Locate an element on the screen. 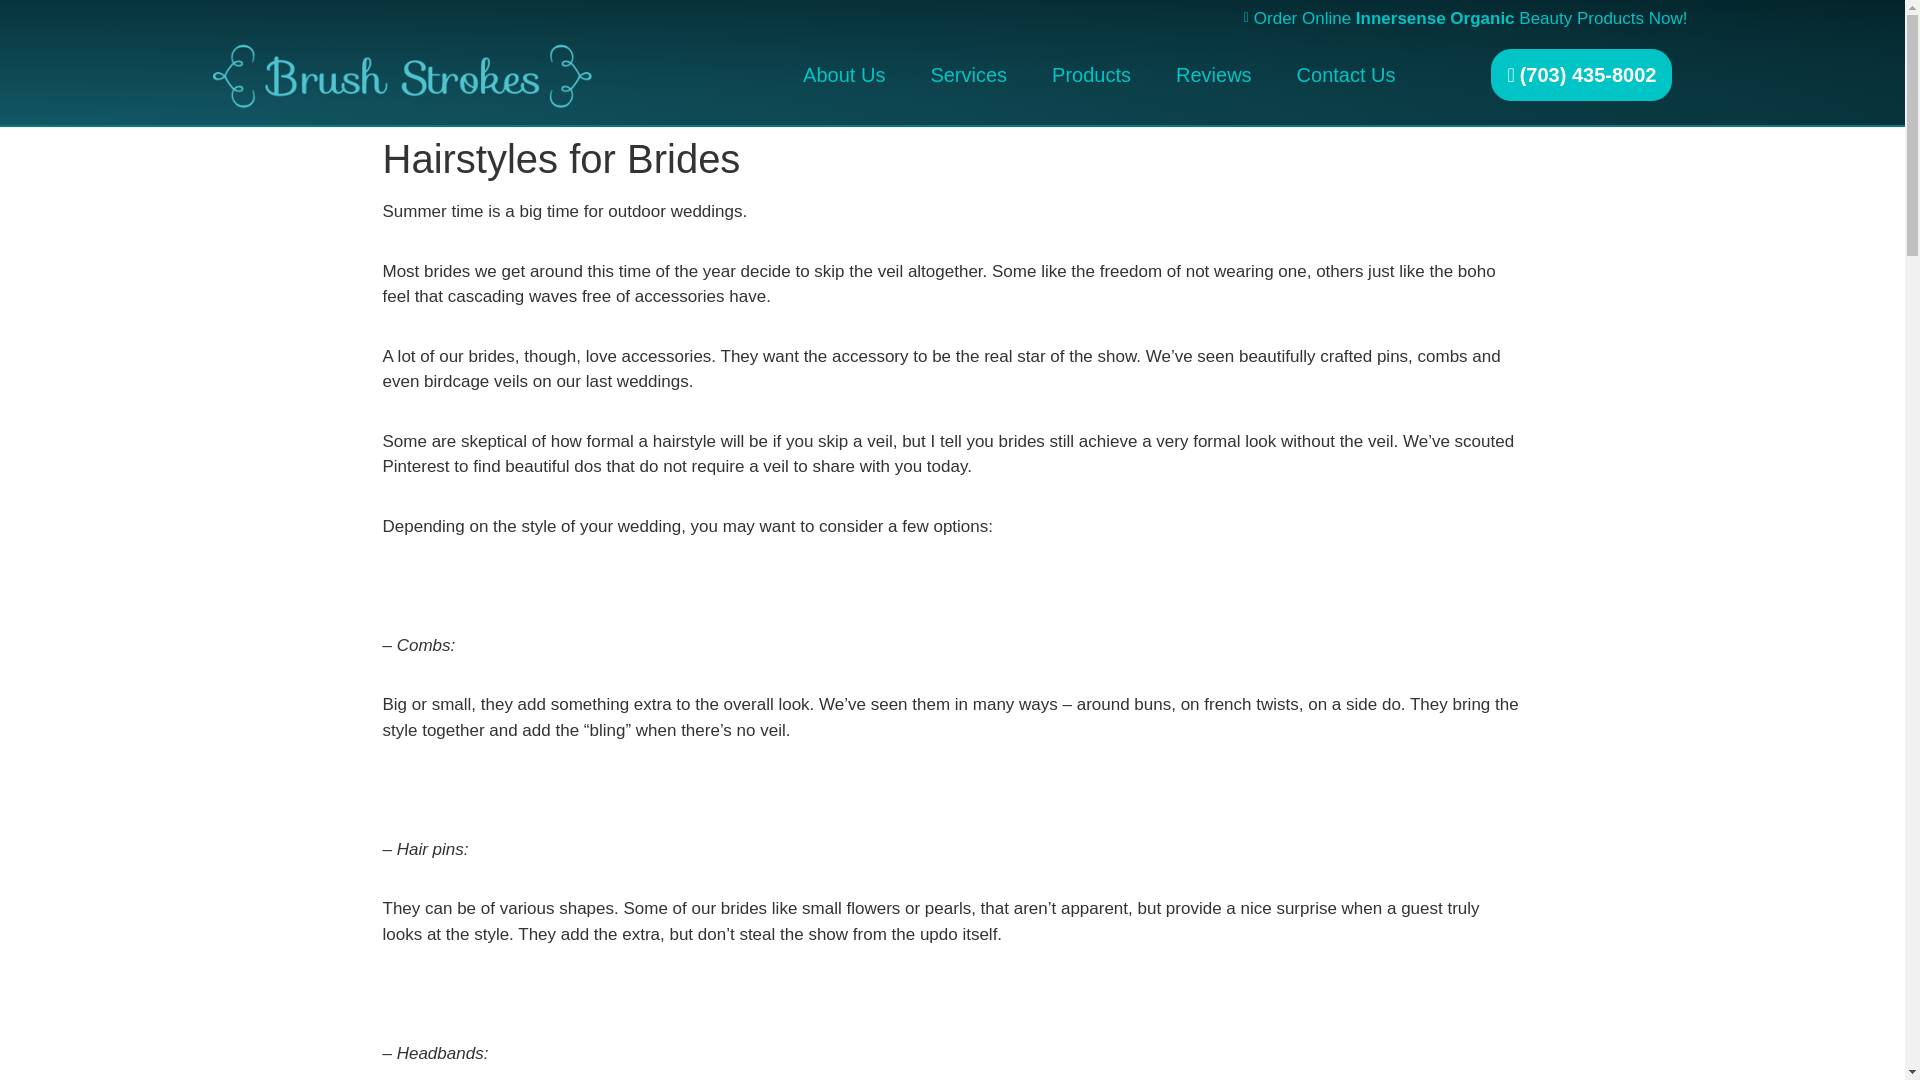 This screenshot has width=1920, height=1080. Order Online Innersense Organic Beauty Products Now! is located at coordinates (944, 19).